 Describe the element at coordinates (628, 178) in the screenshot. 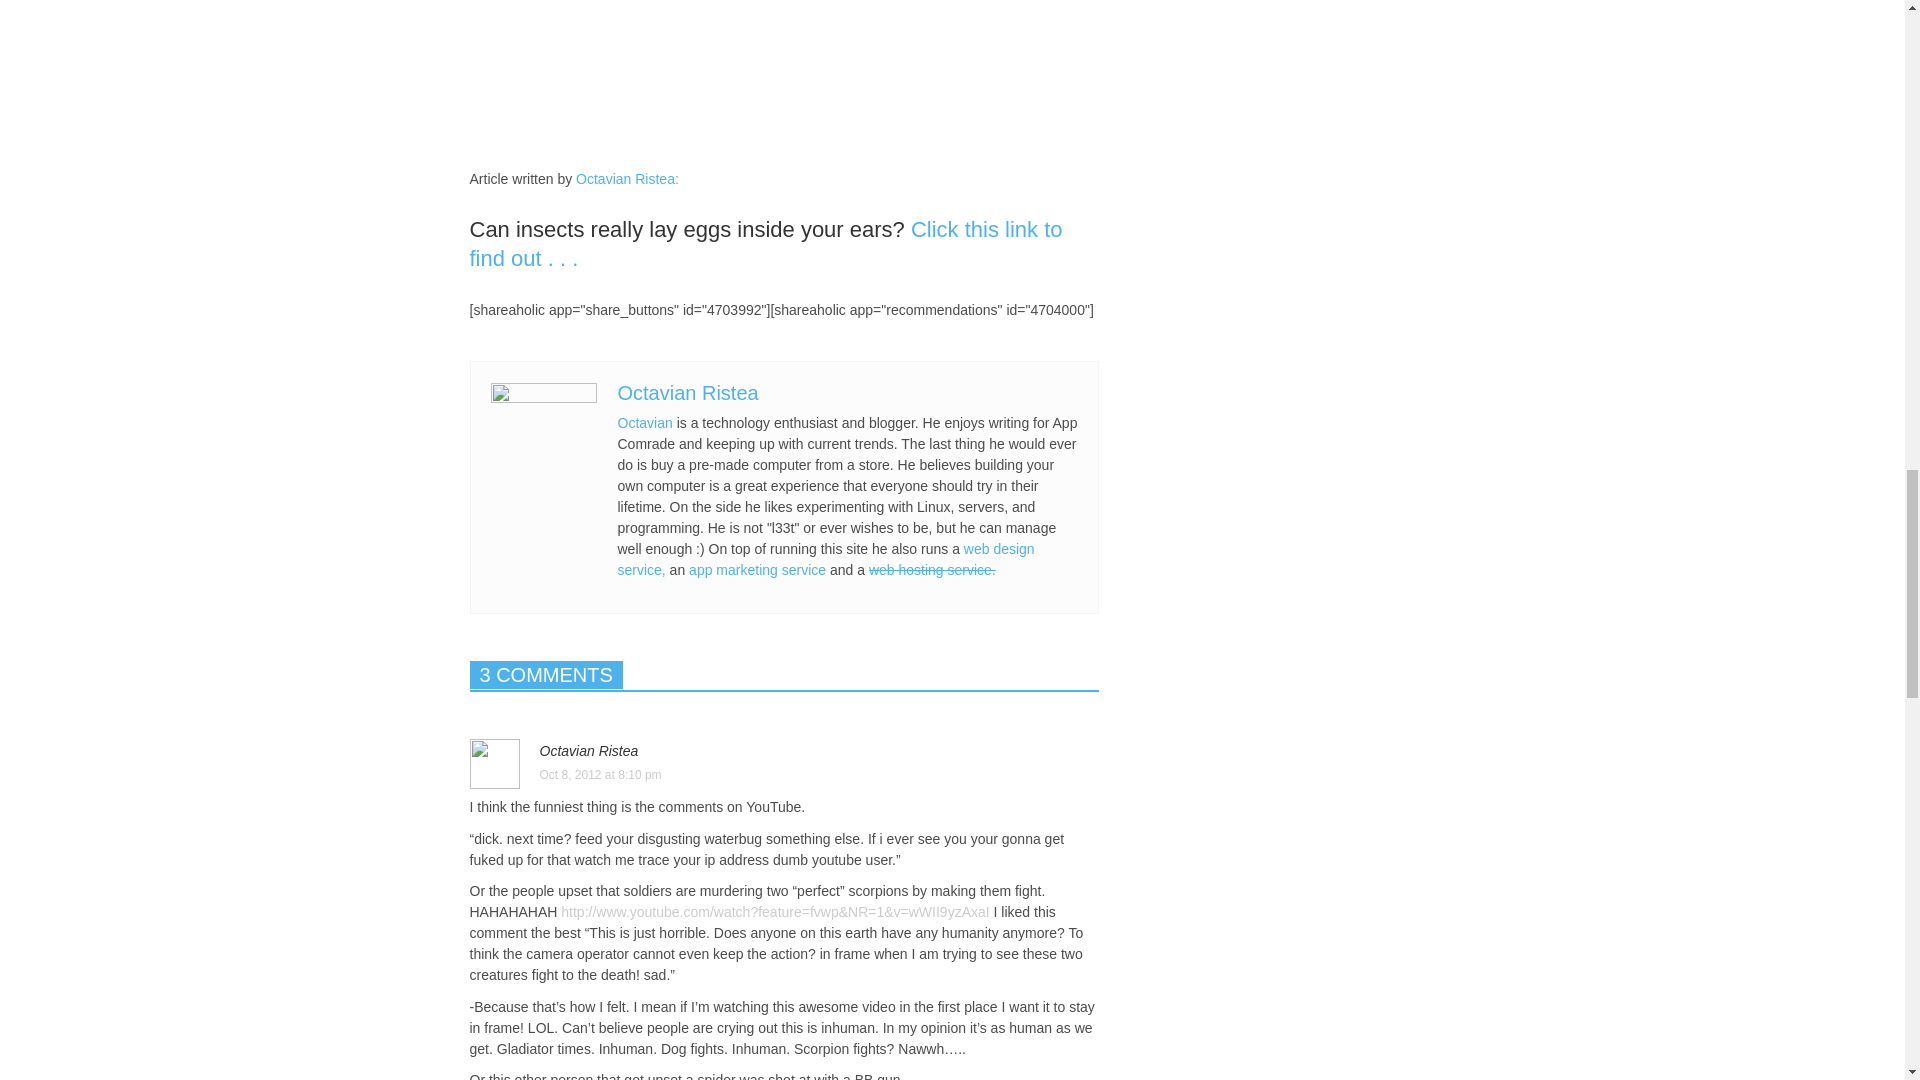

I see `Octavian Ristea:` at that location.